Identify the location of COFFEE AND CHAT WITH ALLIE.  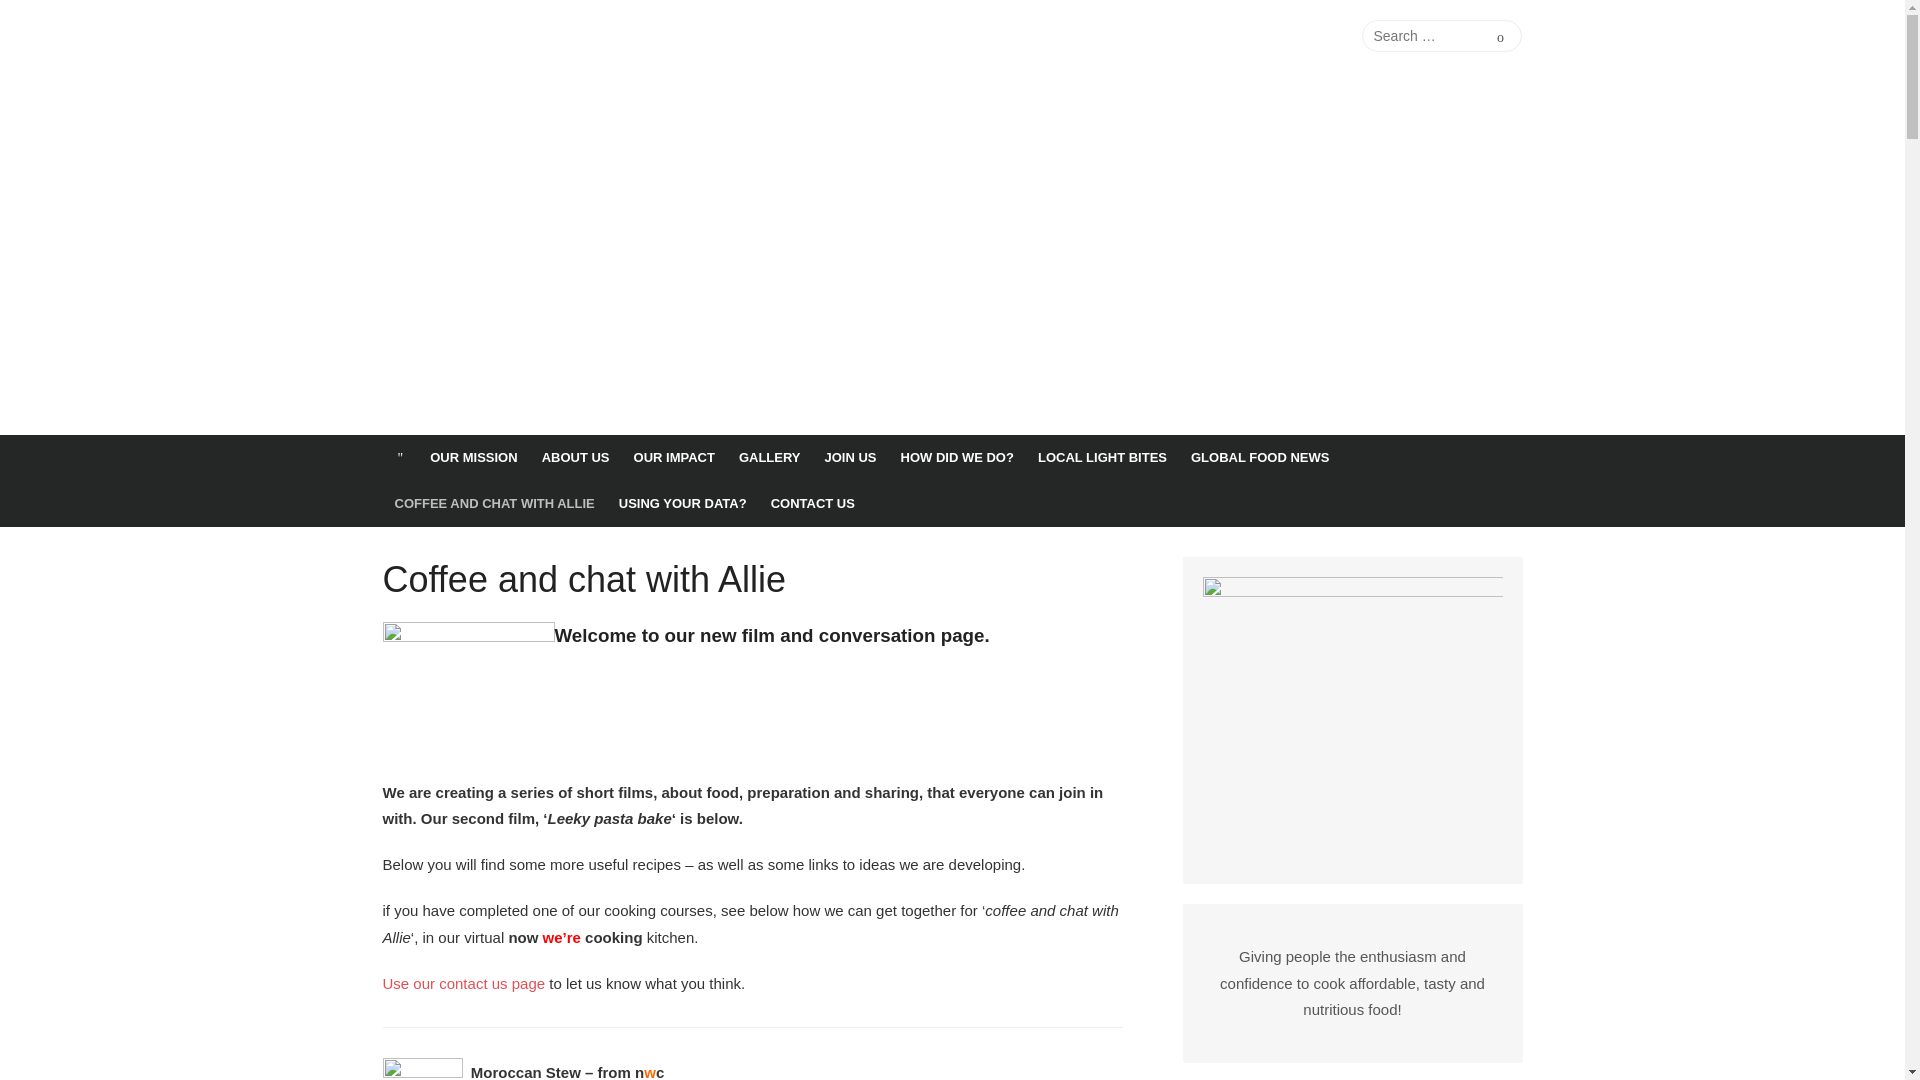
(494, 504).